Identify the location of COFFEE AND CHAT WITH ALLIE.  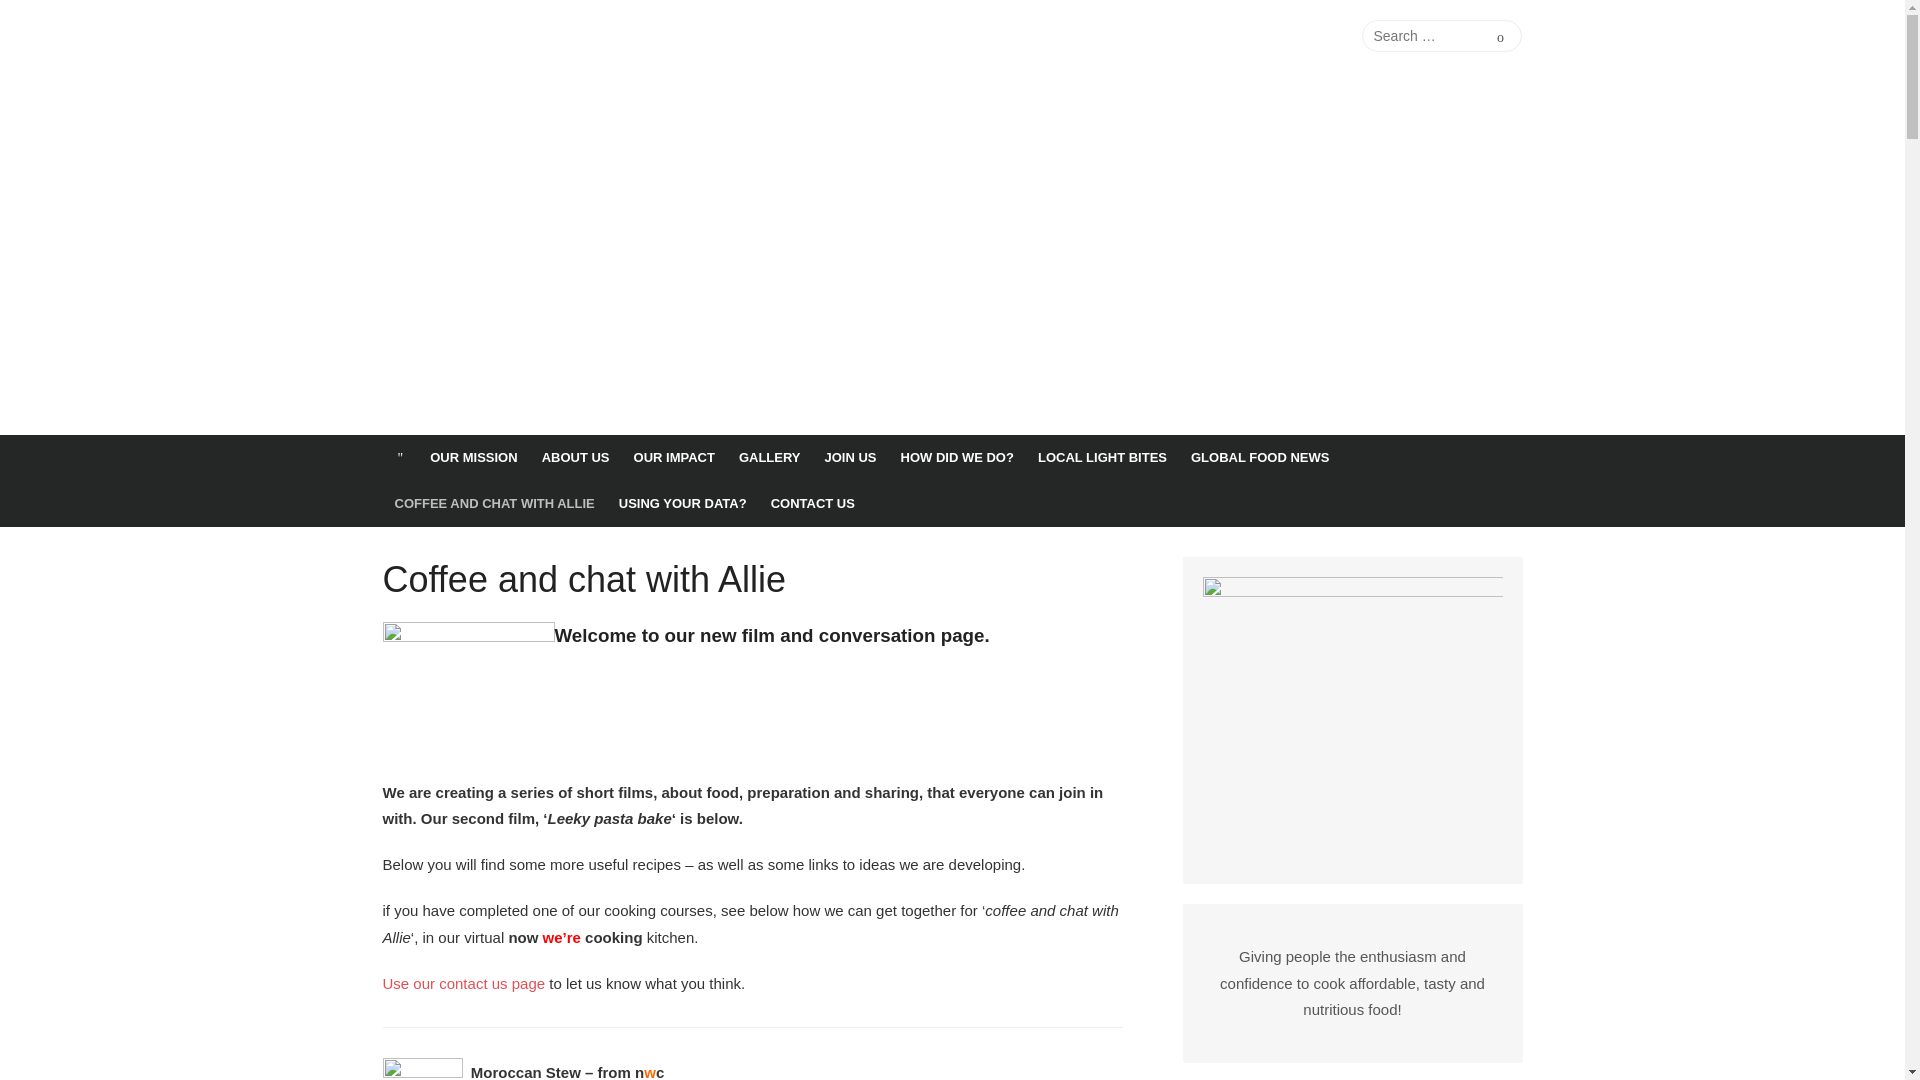
(494, 504).